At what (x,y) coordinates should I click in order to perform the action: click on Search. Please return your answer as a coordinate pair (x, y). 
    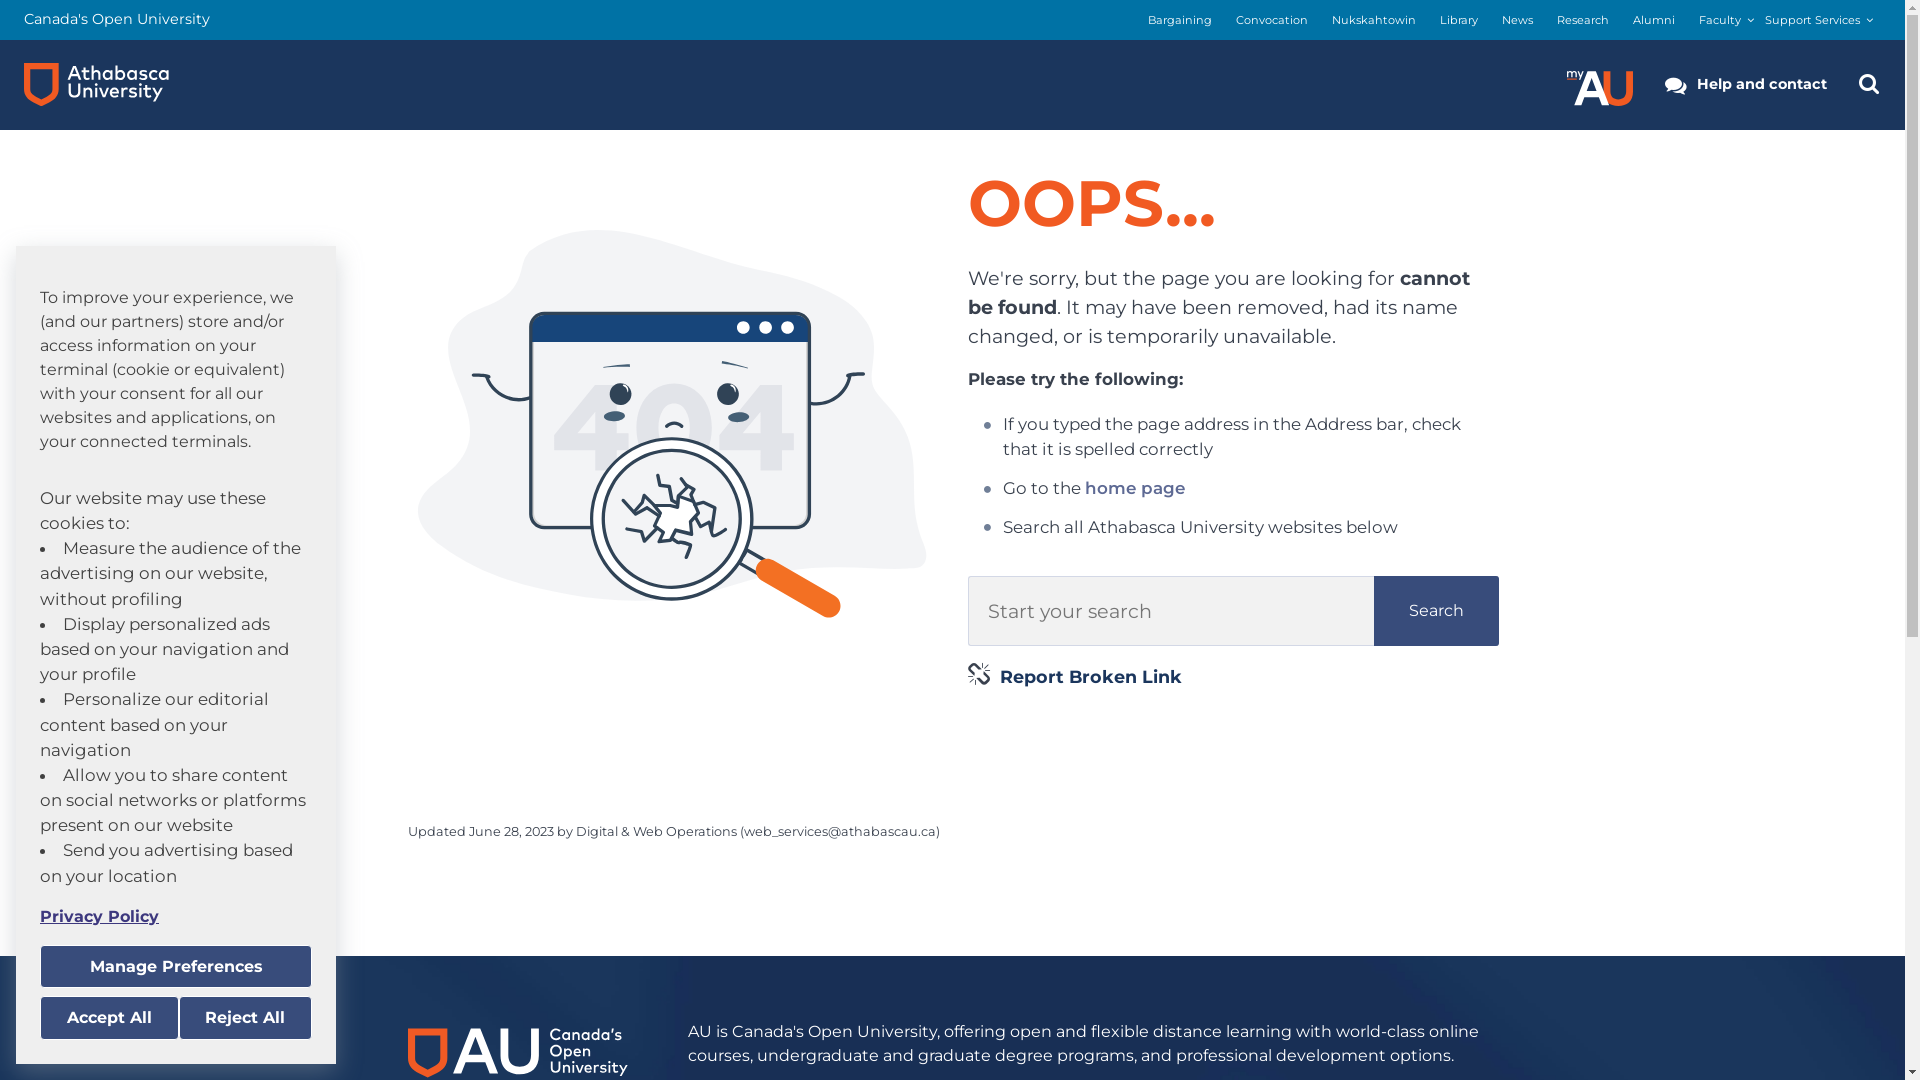
    Looking at the image, I should click on (1436, 611).